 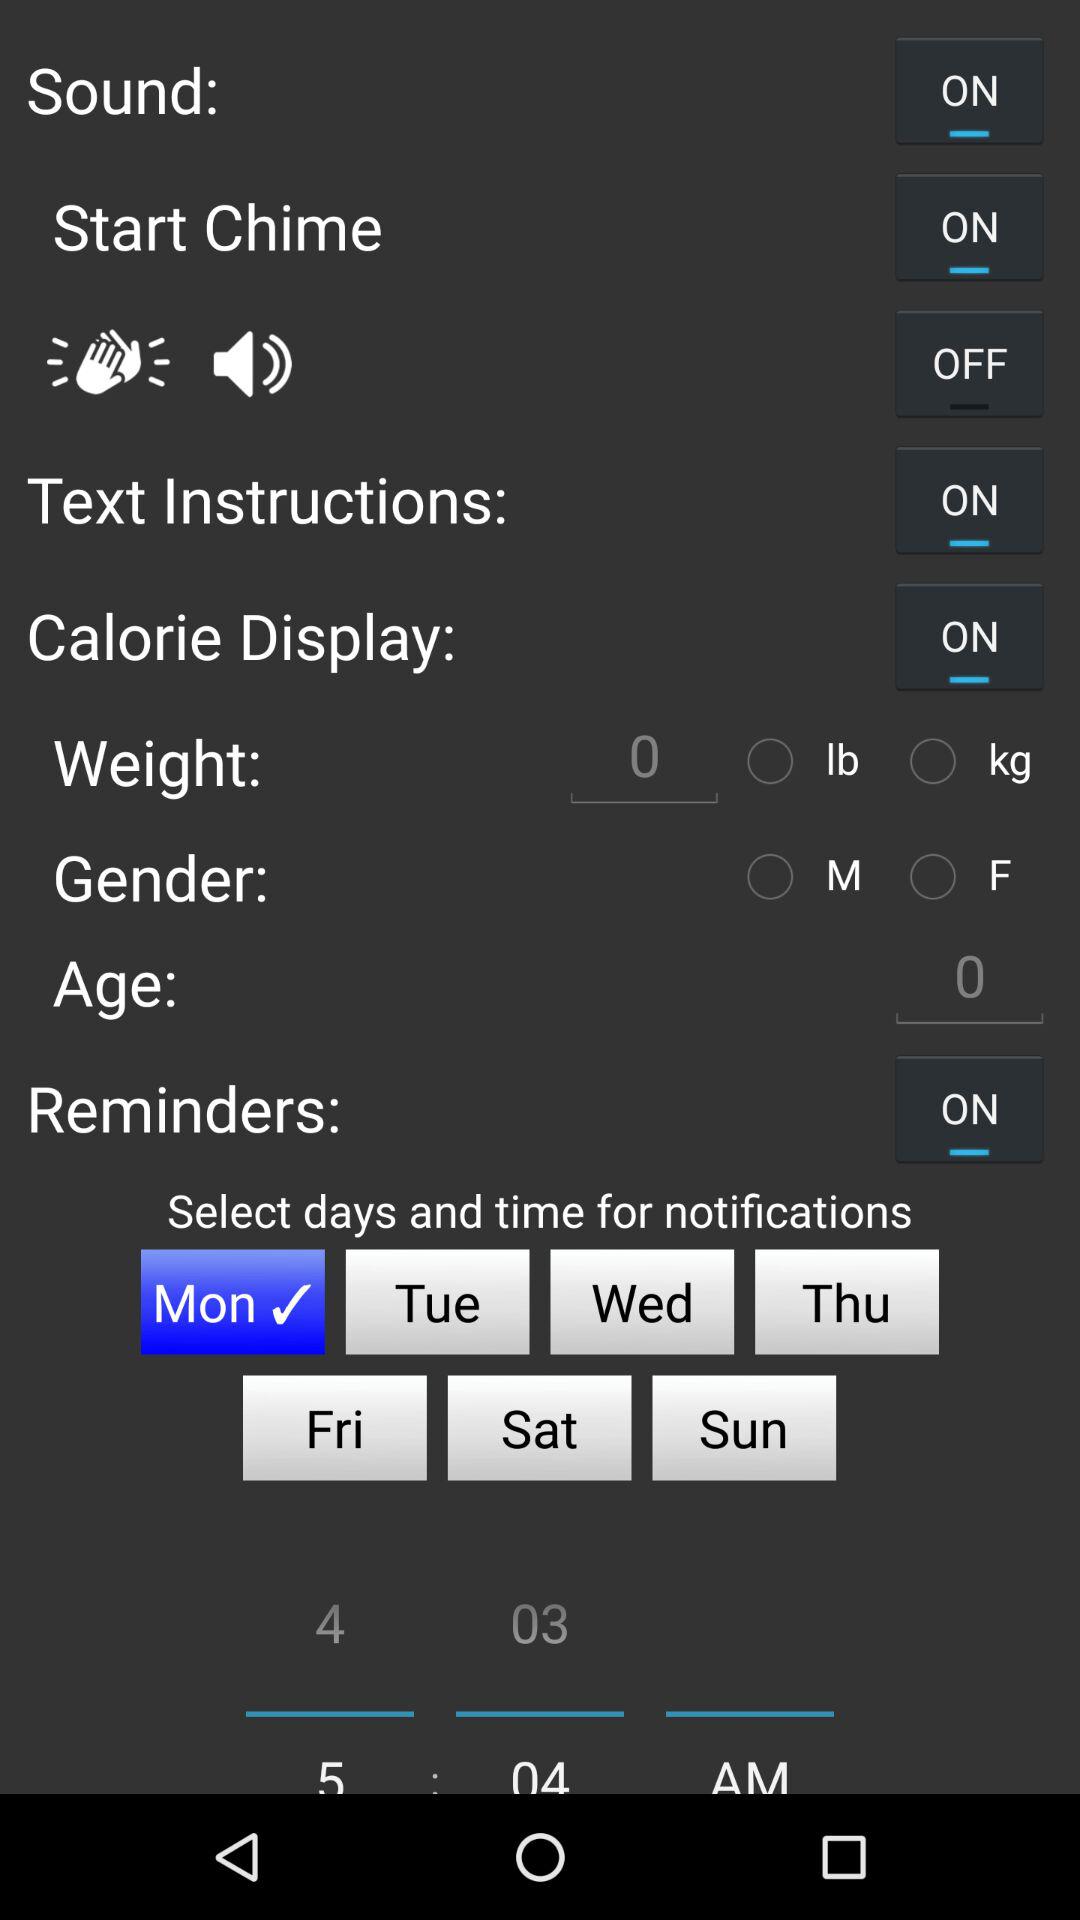 I want to click on add weight, so click(x=775, y=760).